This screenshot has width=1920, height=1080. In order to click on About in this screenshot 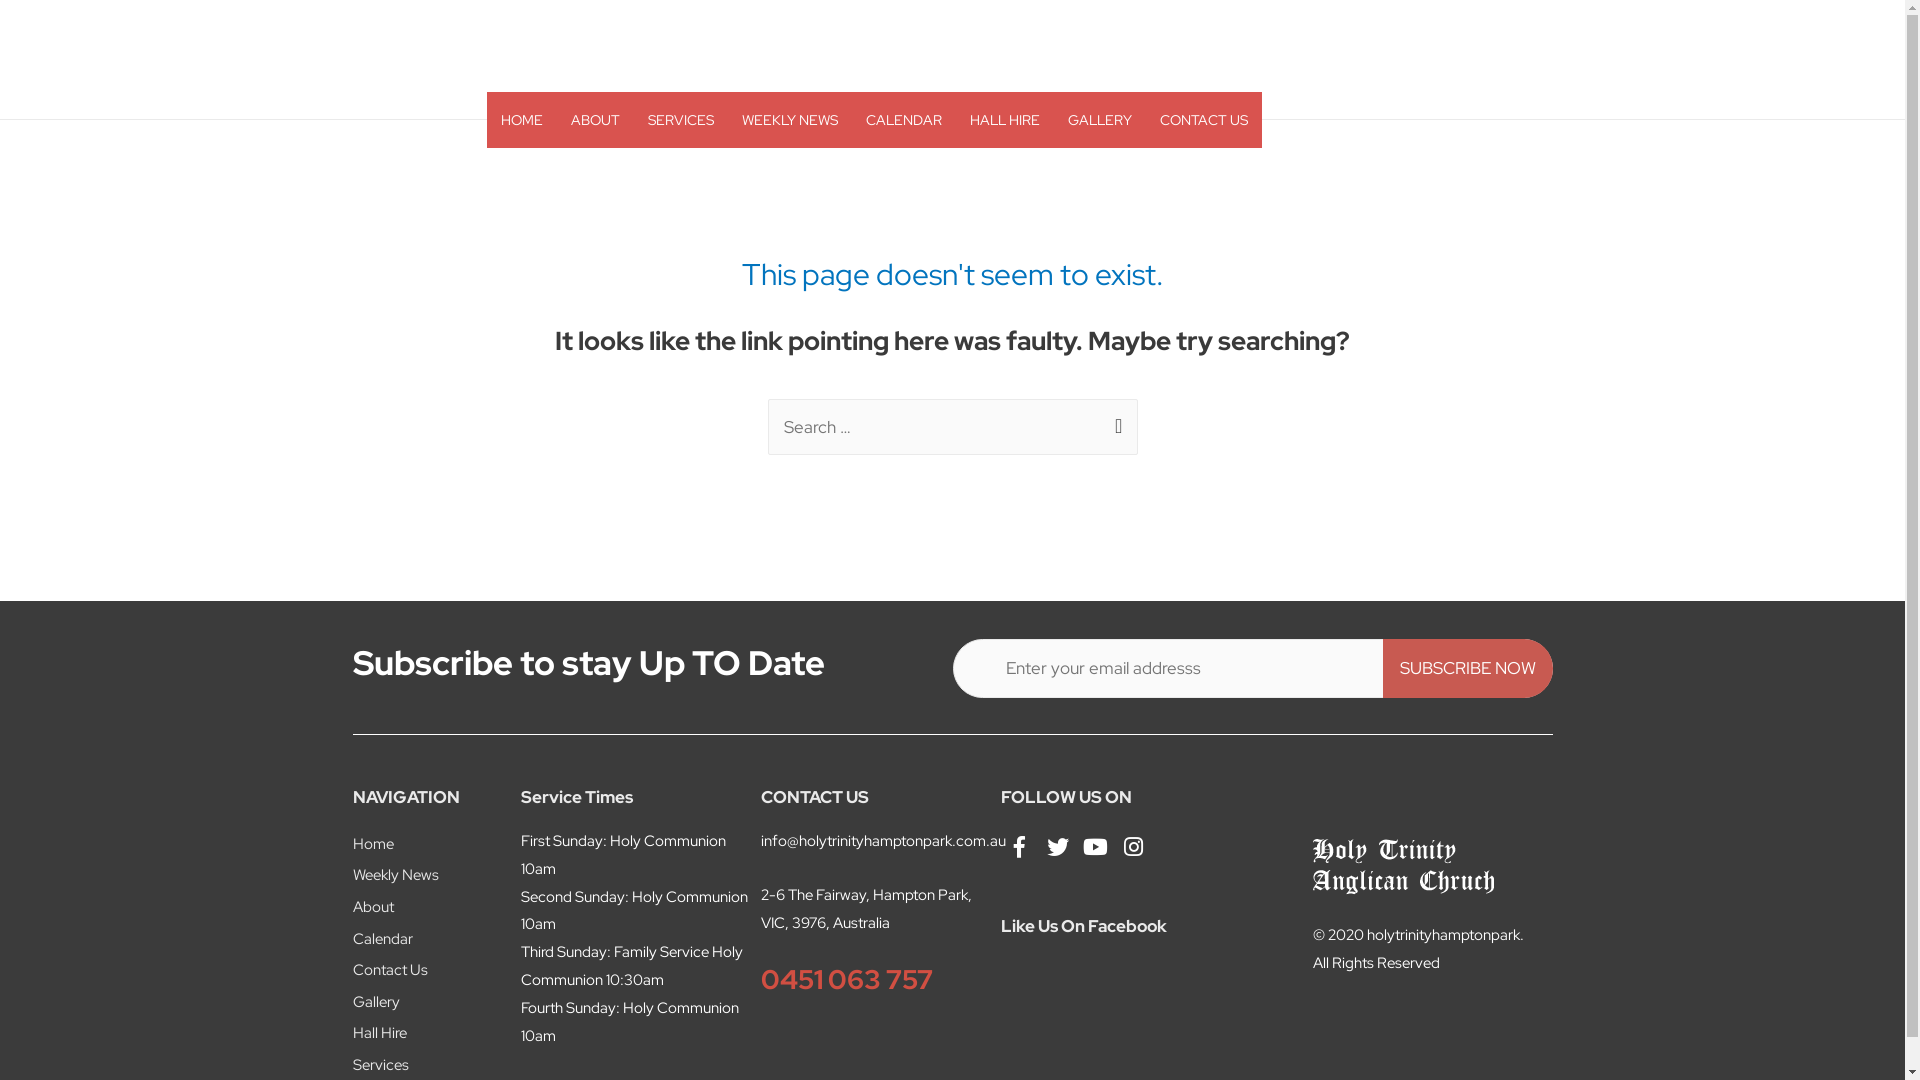, I will do `click(372, 907)`.